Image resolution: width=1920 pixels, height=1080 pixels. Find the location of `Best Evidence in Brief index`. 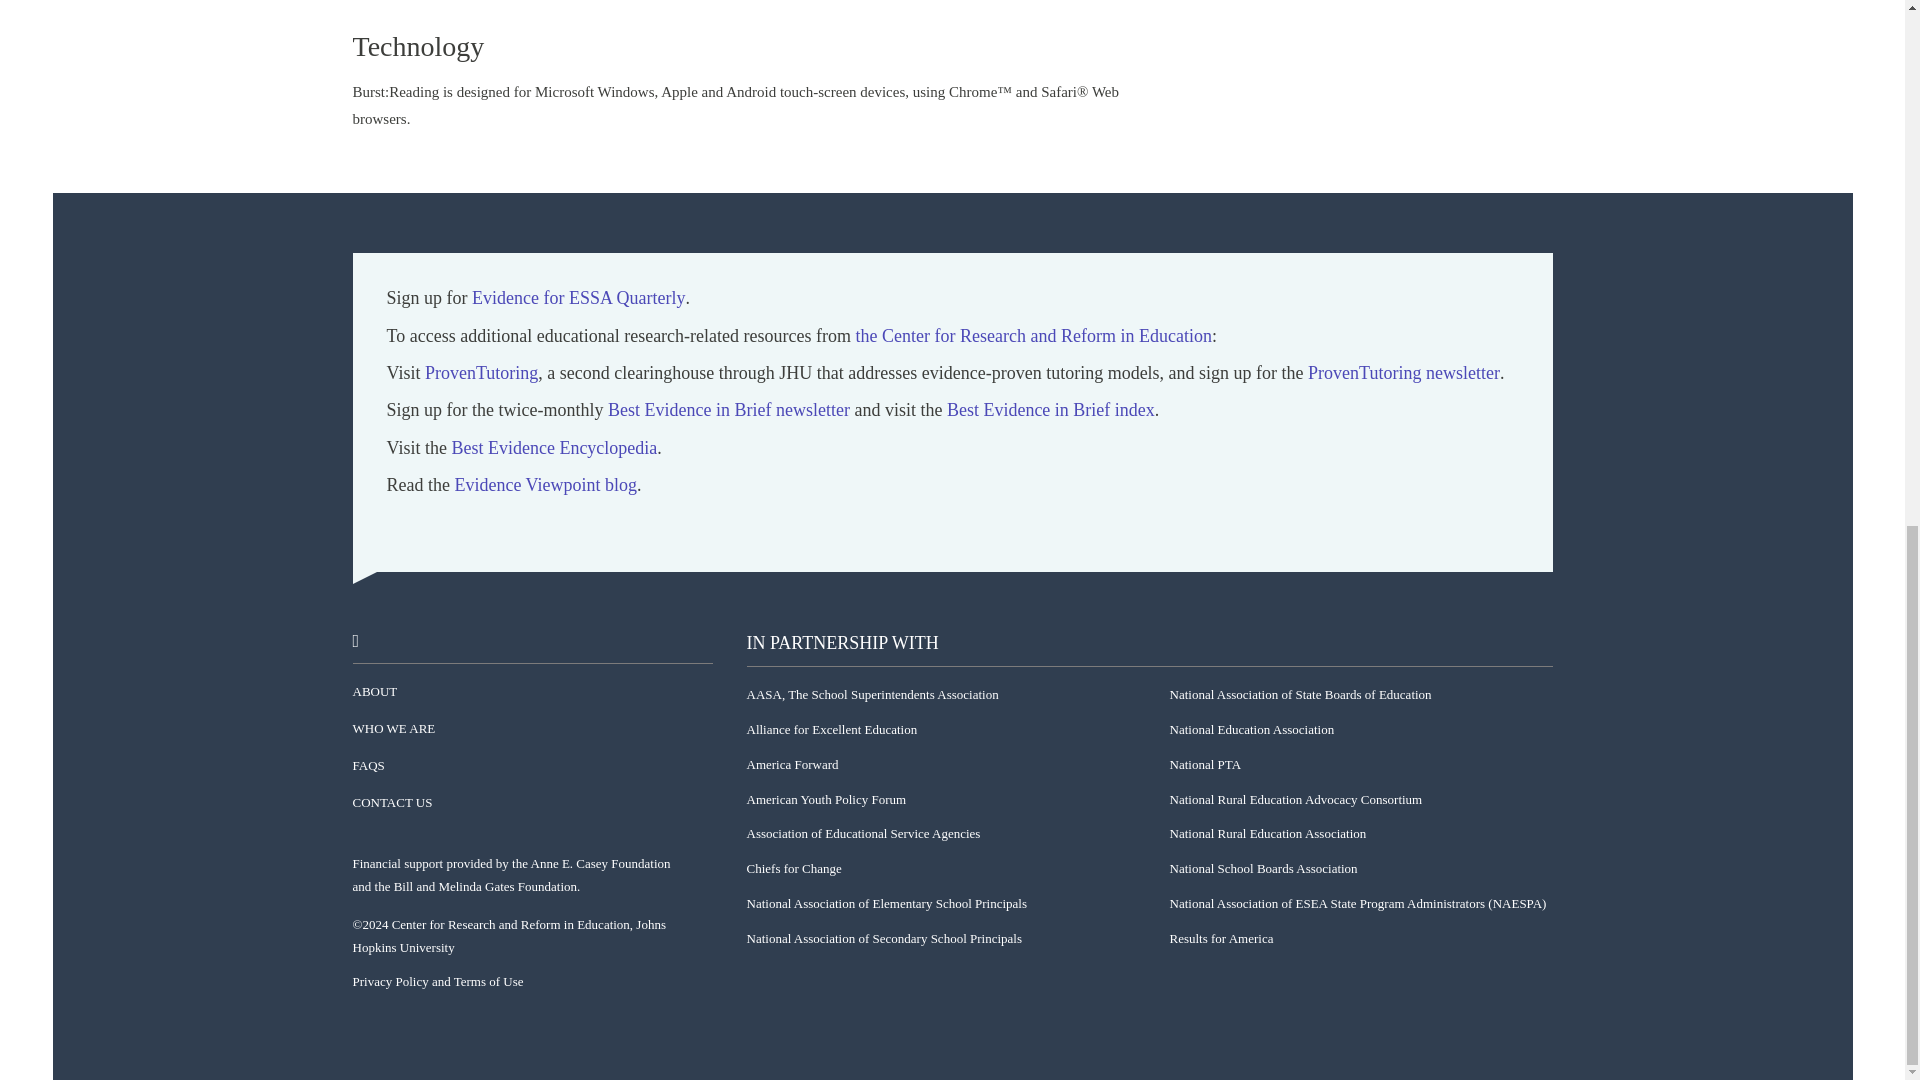

Best Evidence in Brief index is located at coordinates (1050, 410).